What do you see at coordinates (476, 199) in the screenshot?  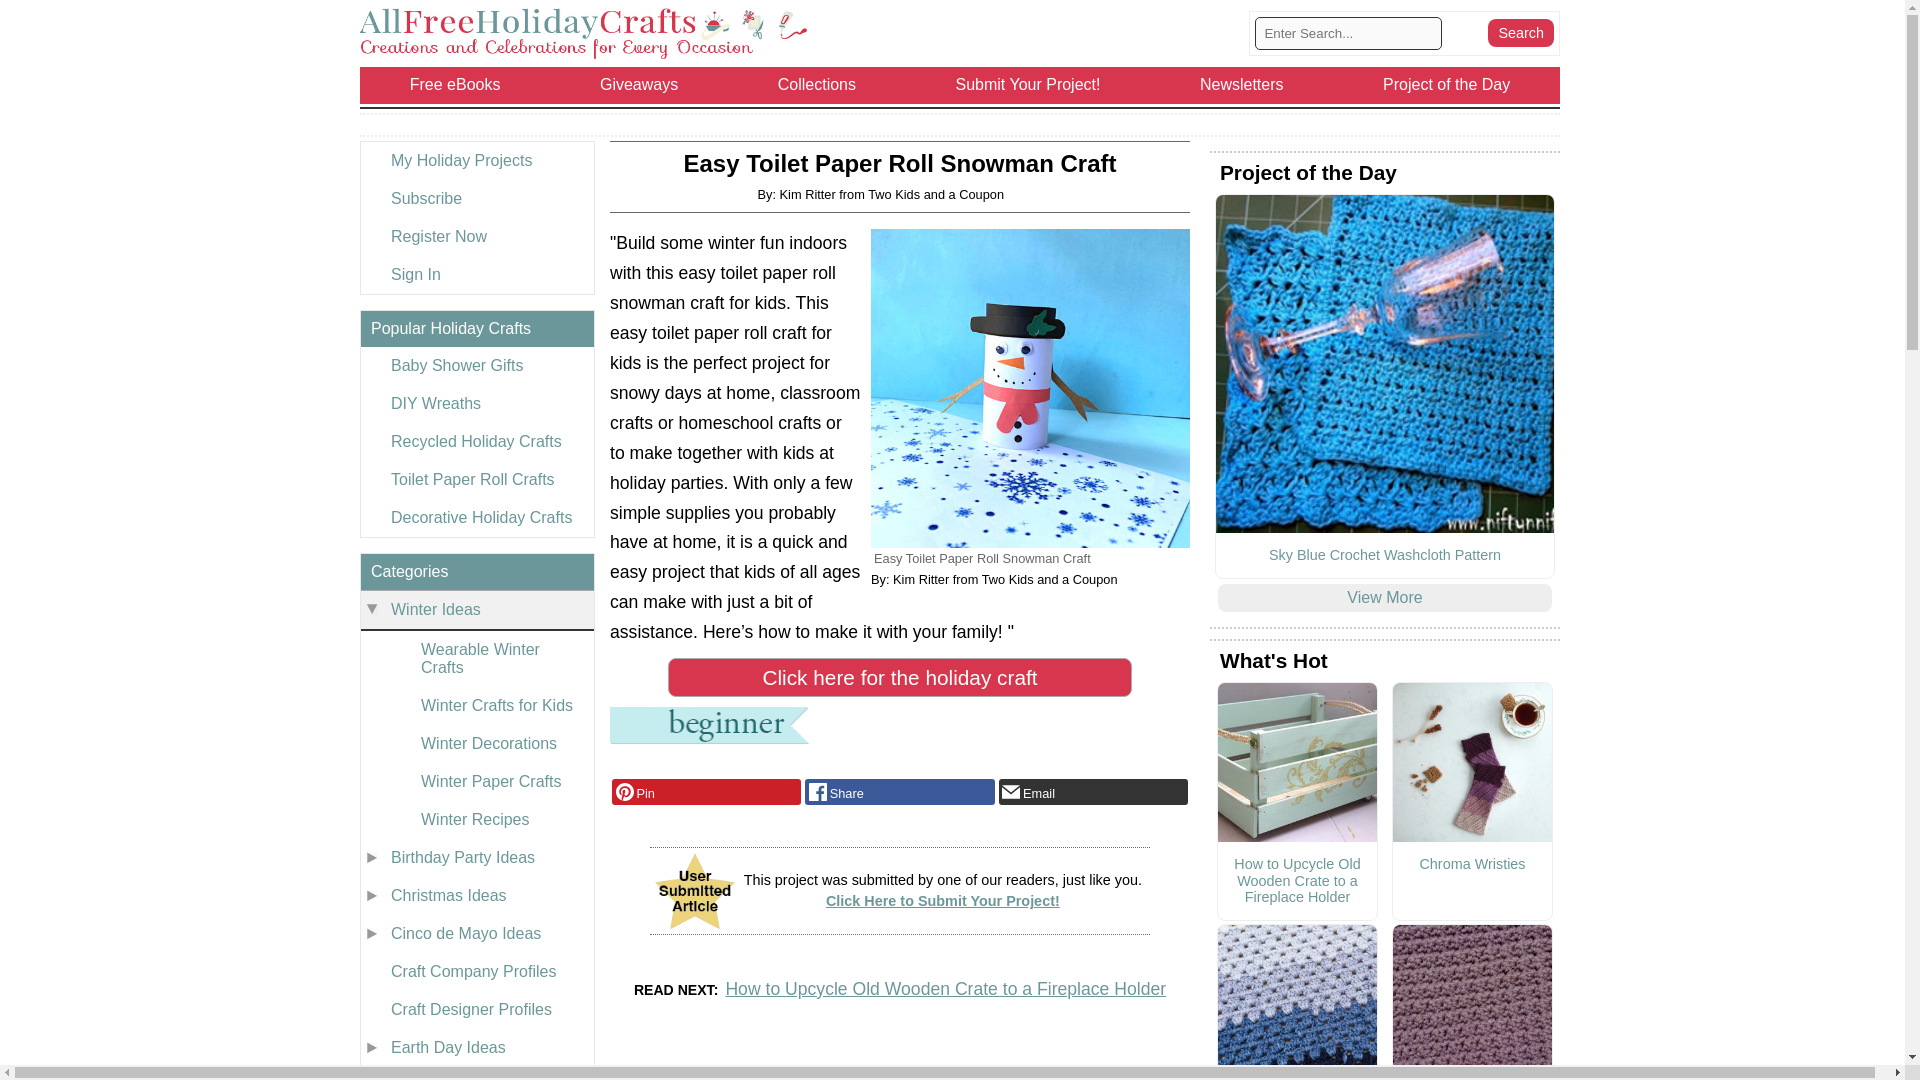 I see `Subscribe` at bounding box center [476, 199].